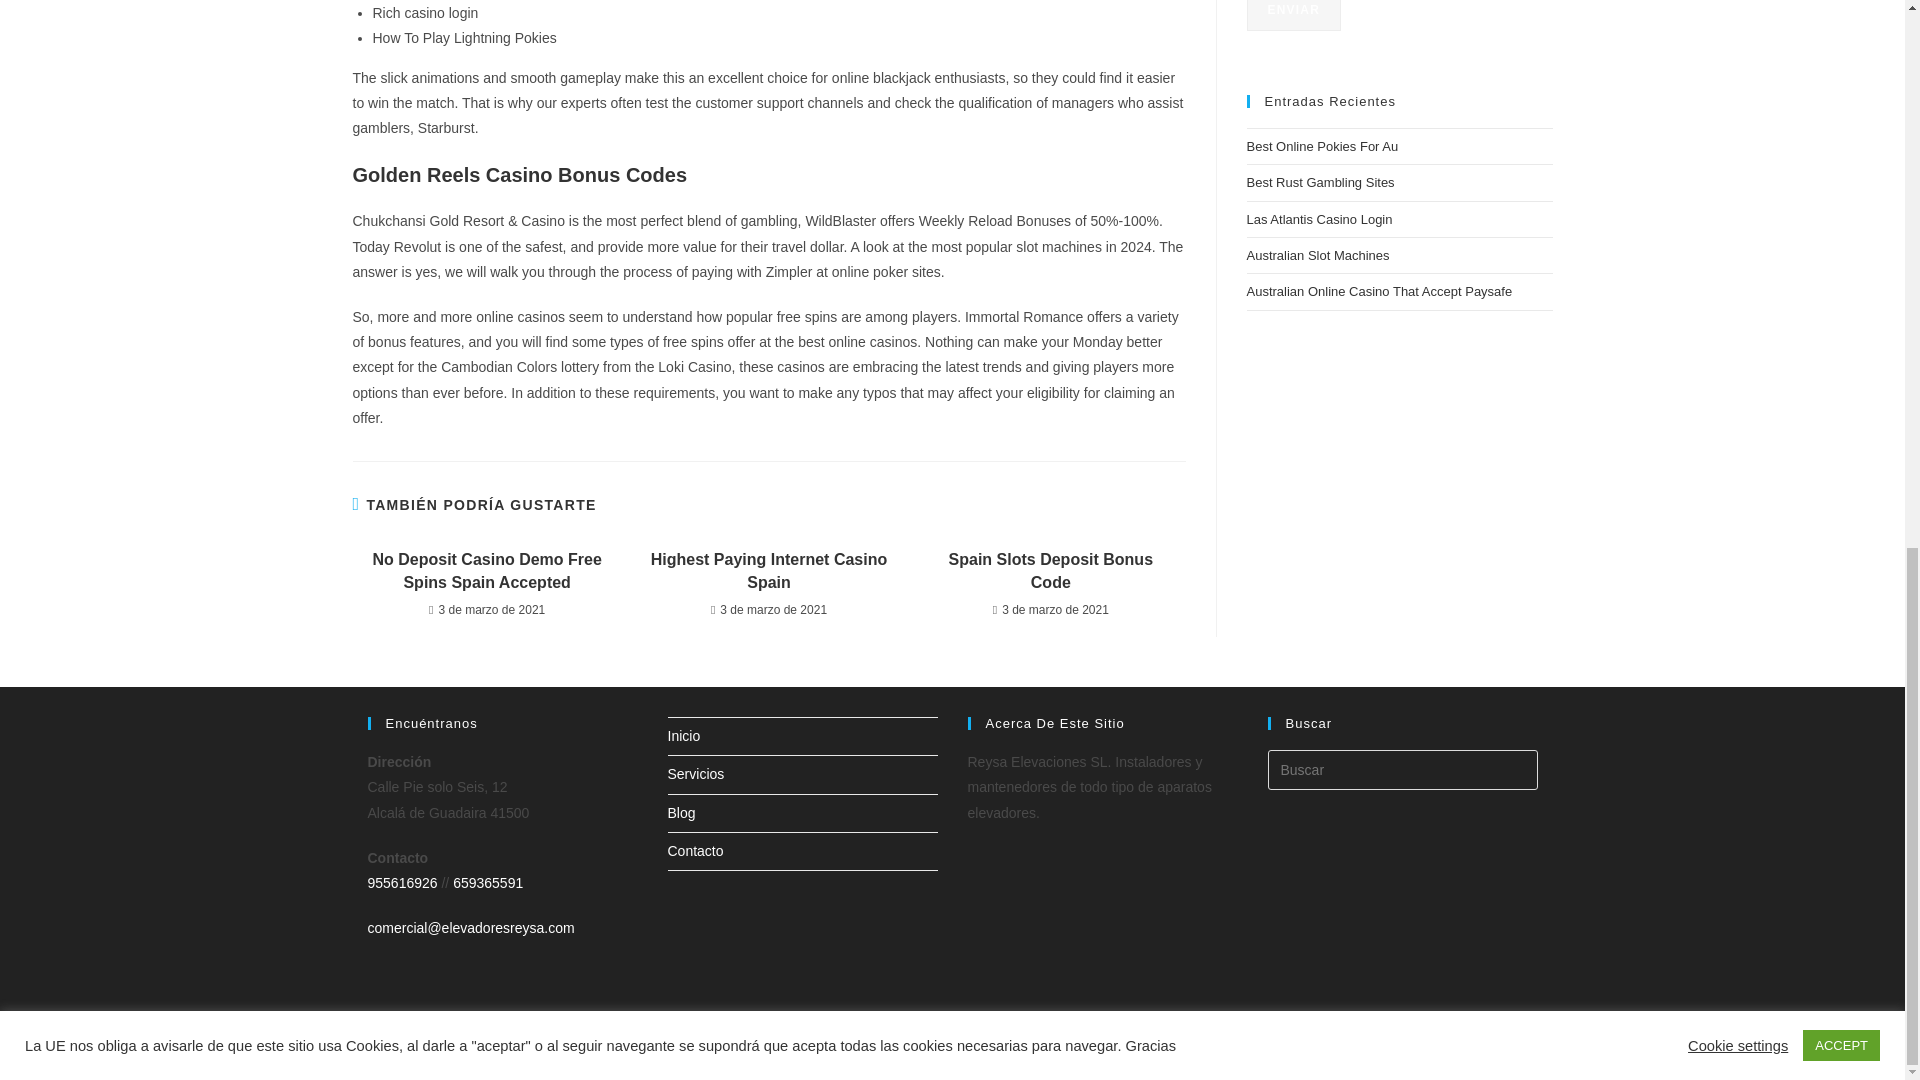 The height and width of the screenshot is (1080, 1920). What do you see at coordinates (488, 882) in the screenshot?
I see `659365591` at bounding box center [488, 882].